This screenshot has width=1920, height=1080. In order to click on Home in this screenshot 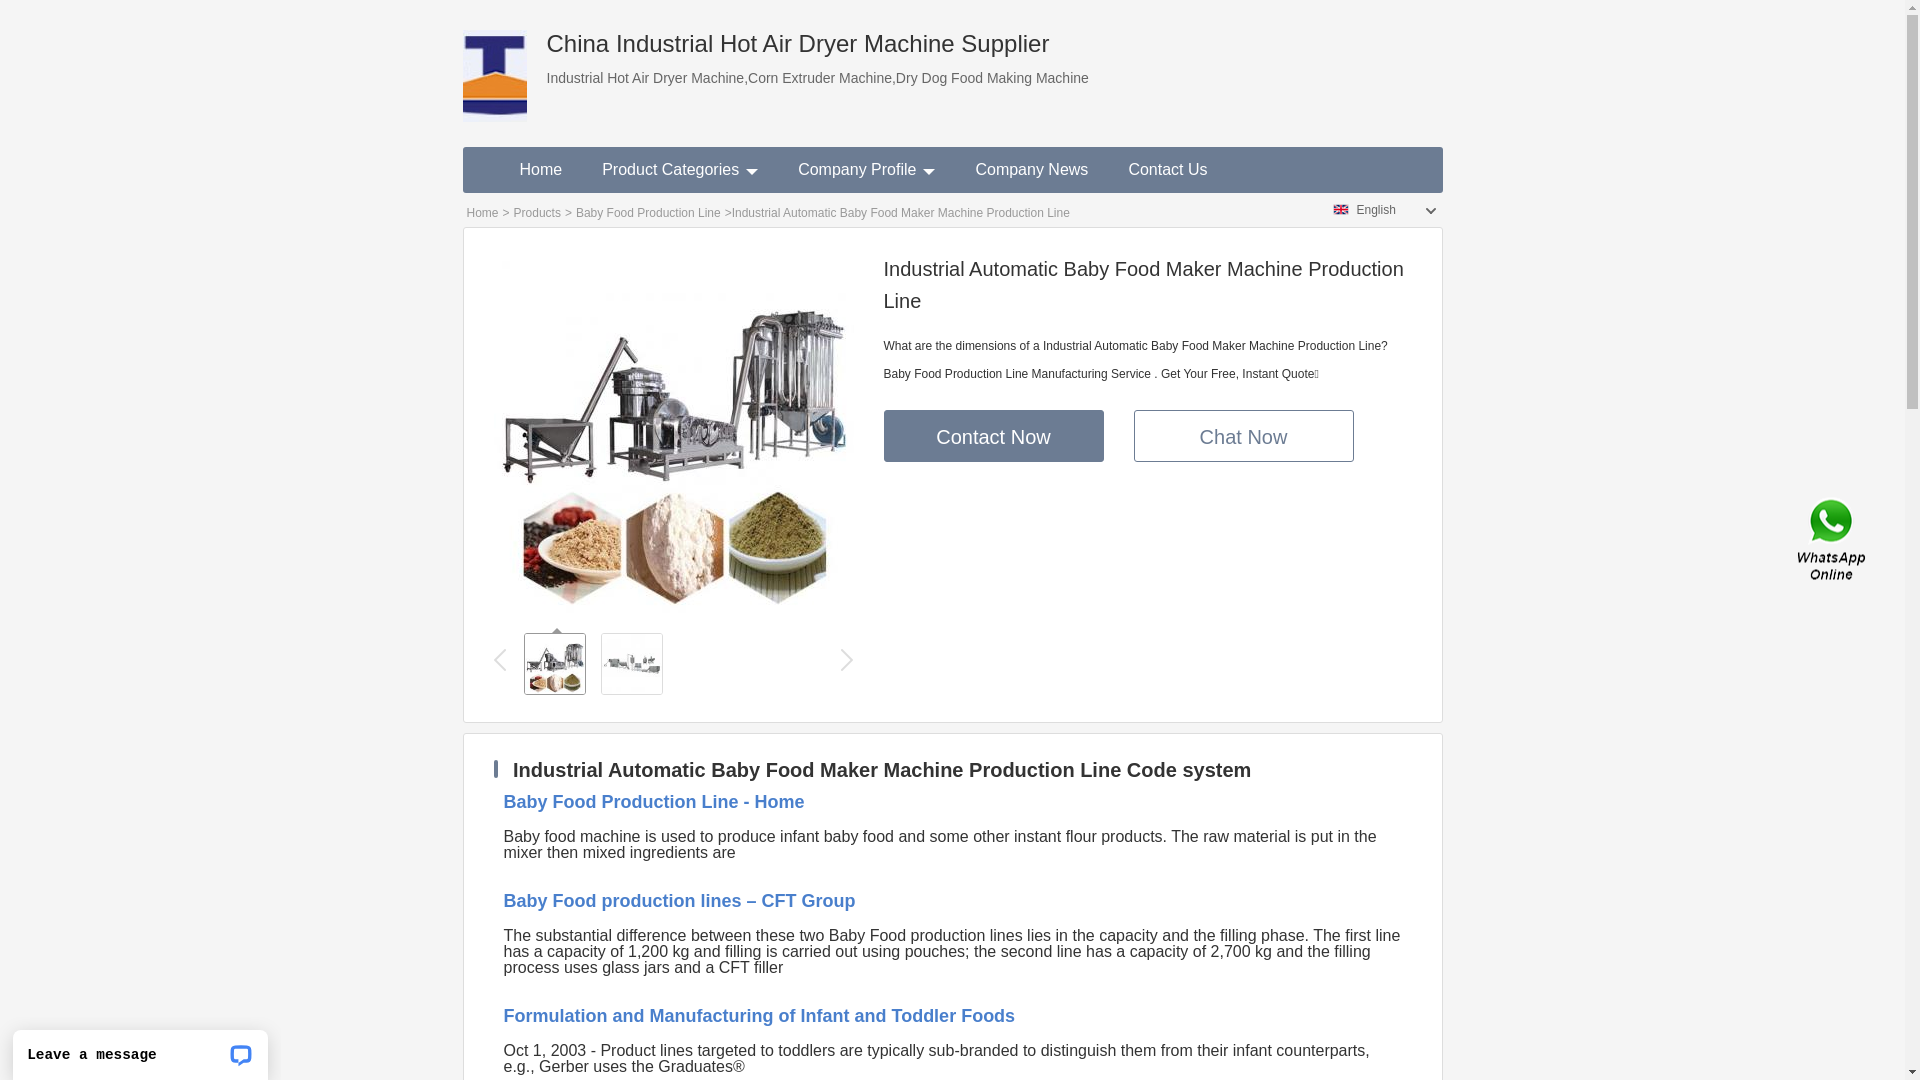, I will do `click(482, 213)`.